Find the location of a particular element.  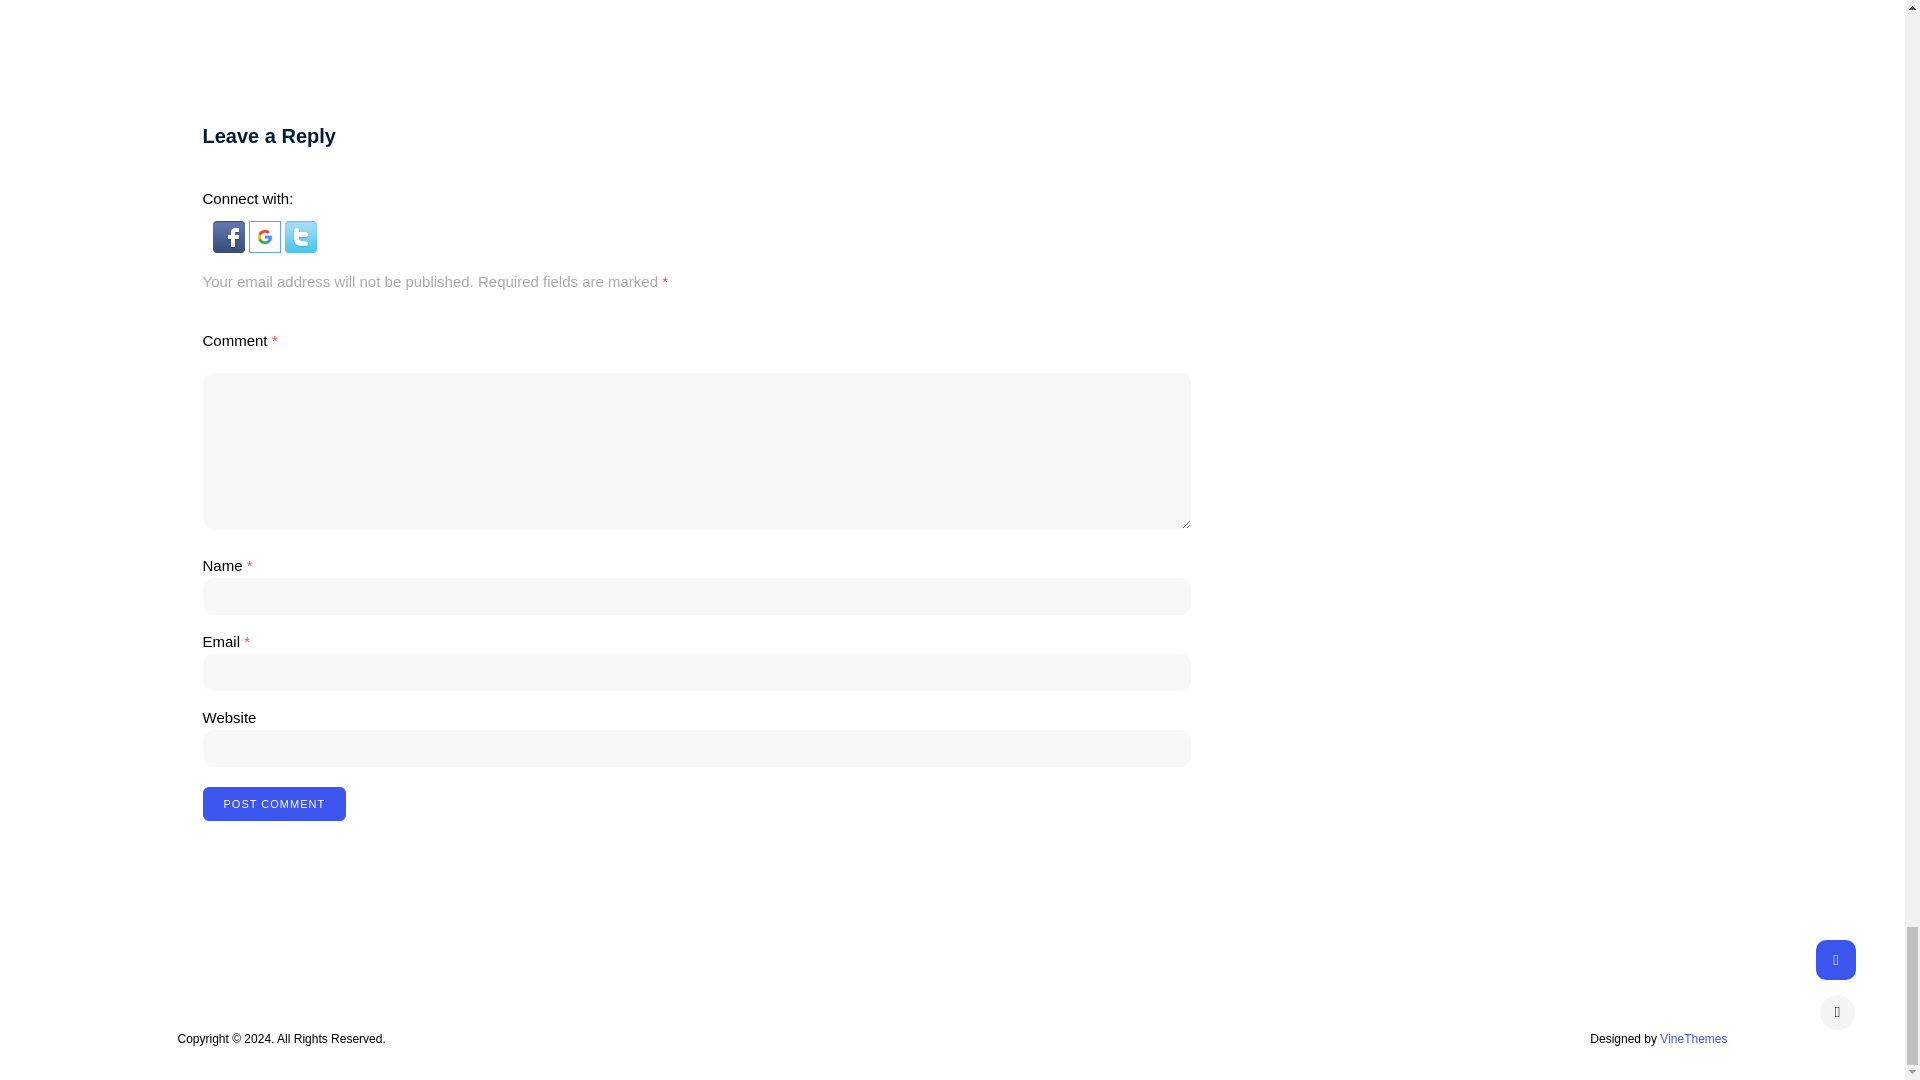

Post Comment is located at coordinates (273, 804).